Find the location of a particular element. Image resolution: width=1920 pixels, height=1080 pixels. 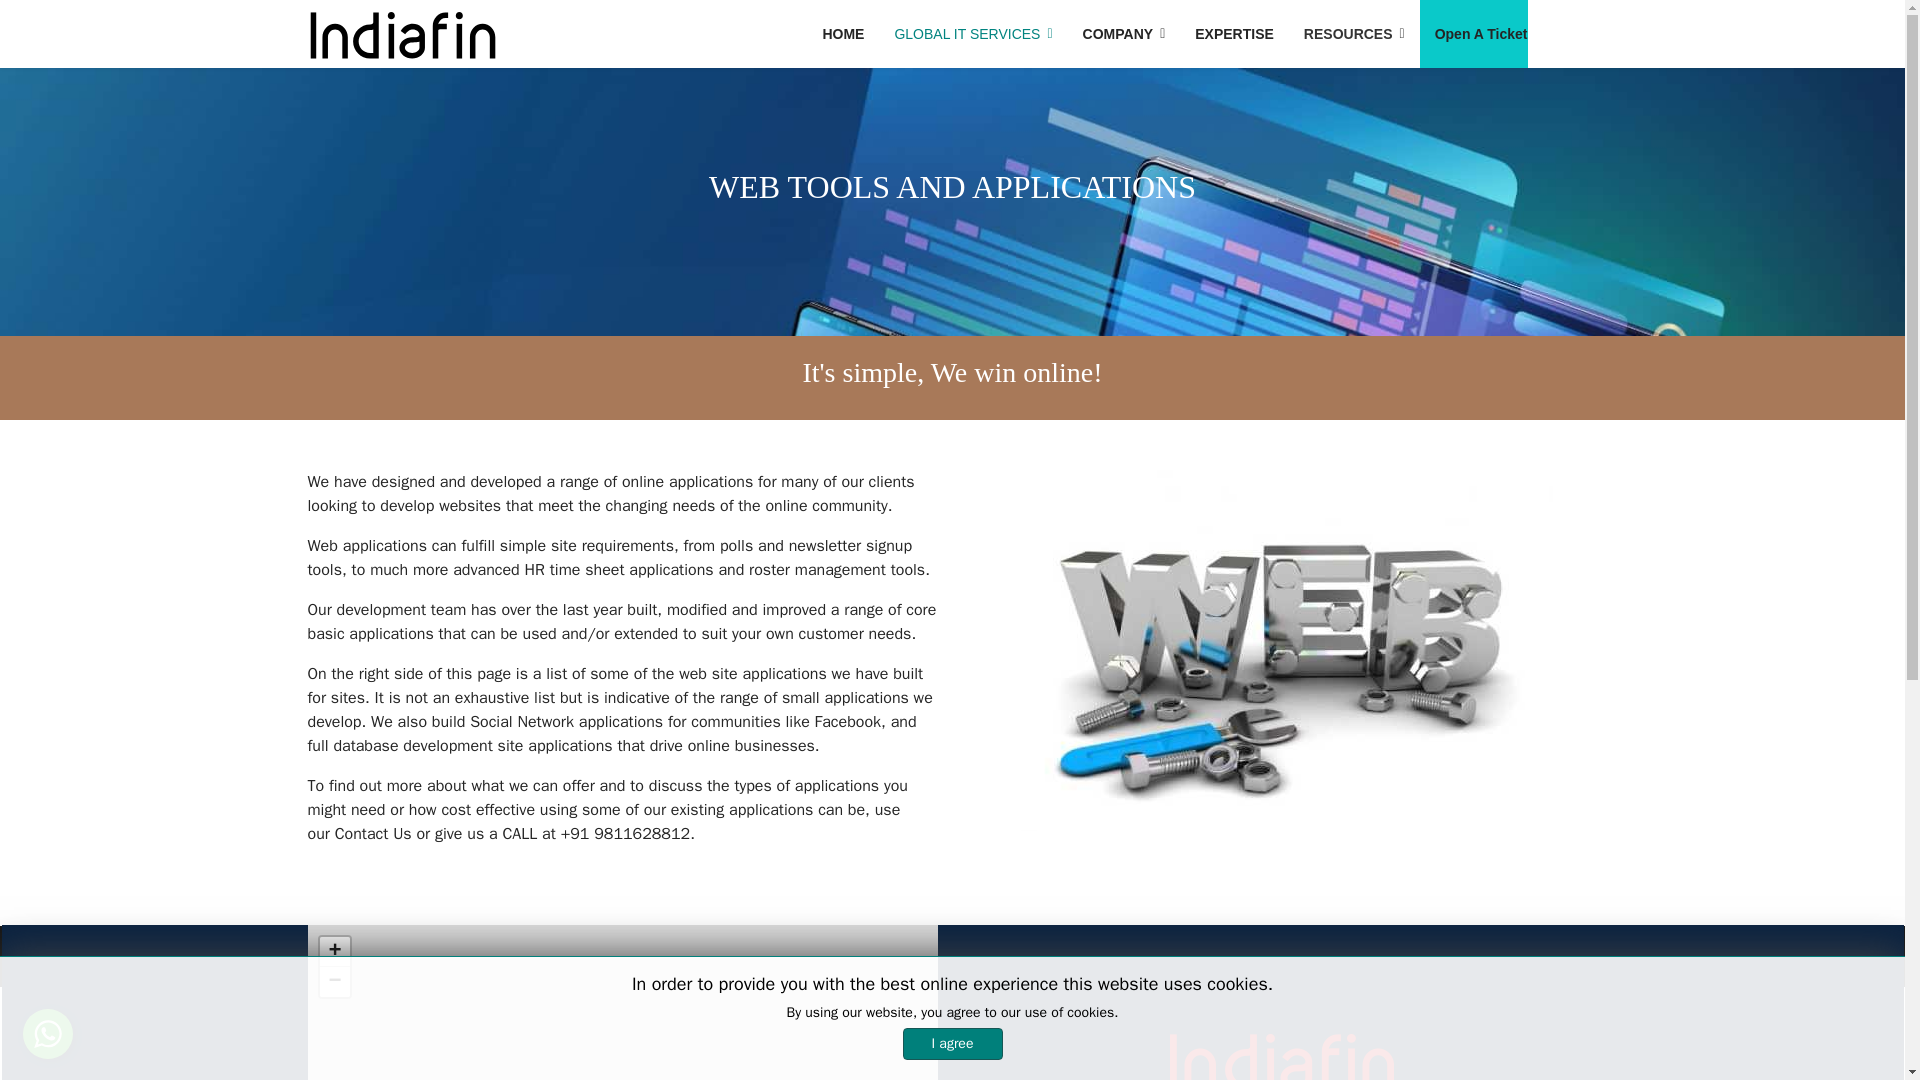

Open A Ticket is located at coordinates (1474, 34).